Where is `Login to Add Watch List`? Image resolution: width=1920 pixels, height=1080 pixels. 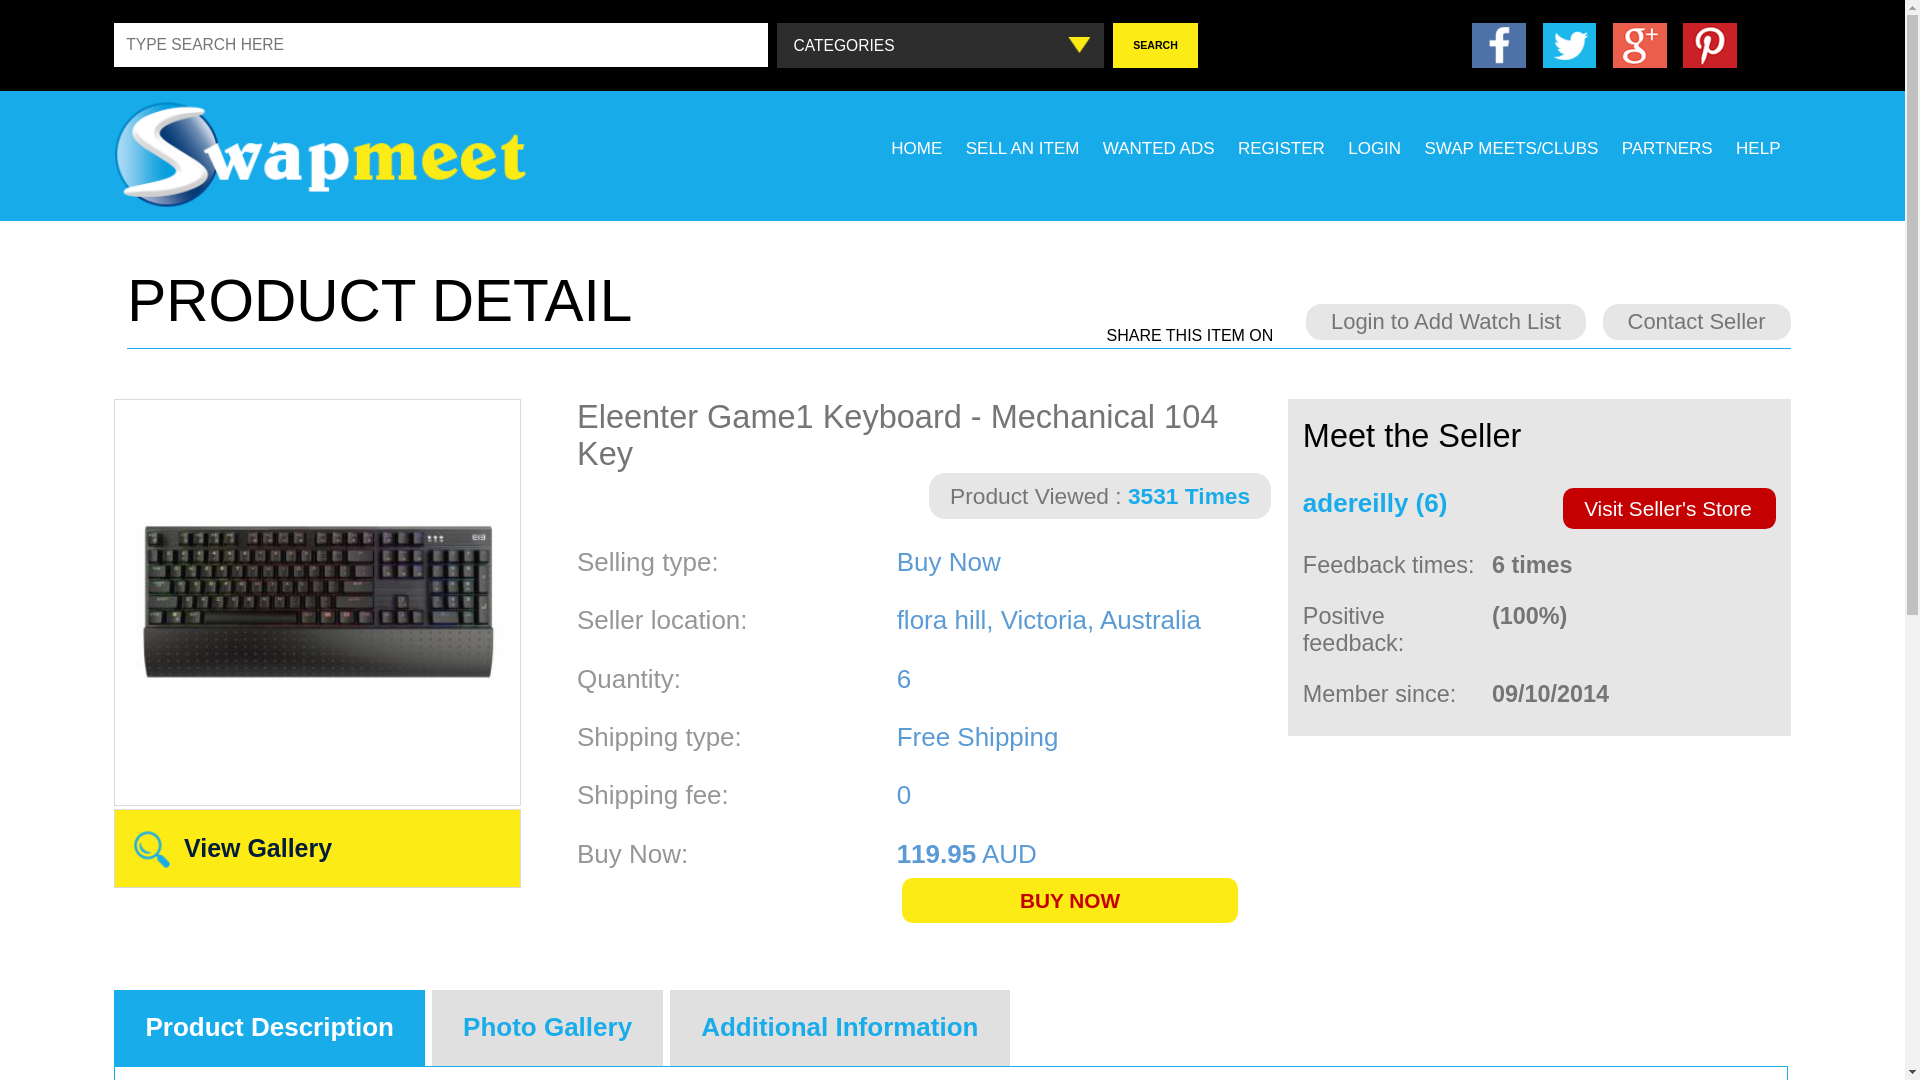 Login to Add Watch List is located at coordinates (1446, 322).